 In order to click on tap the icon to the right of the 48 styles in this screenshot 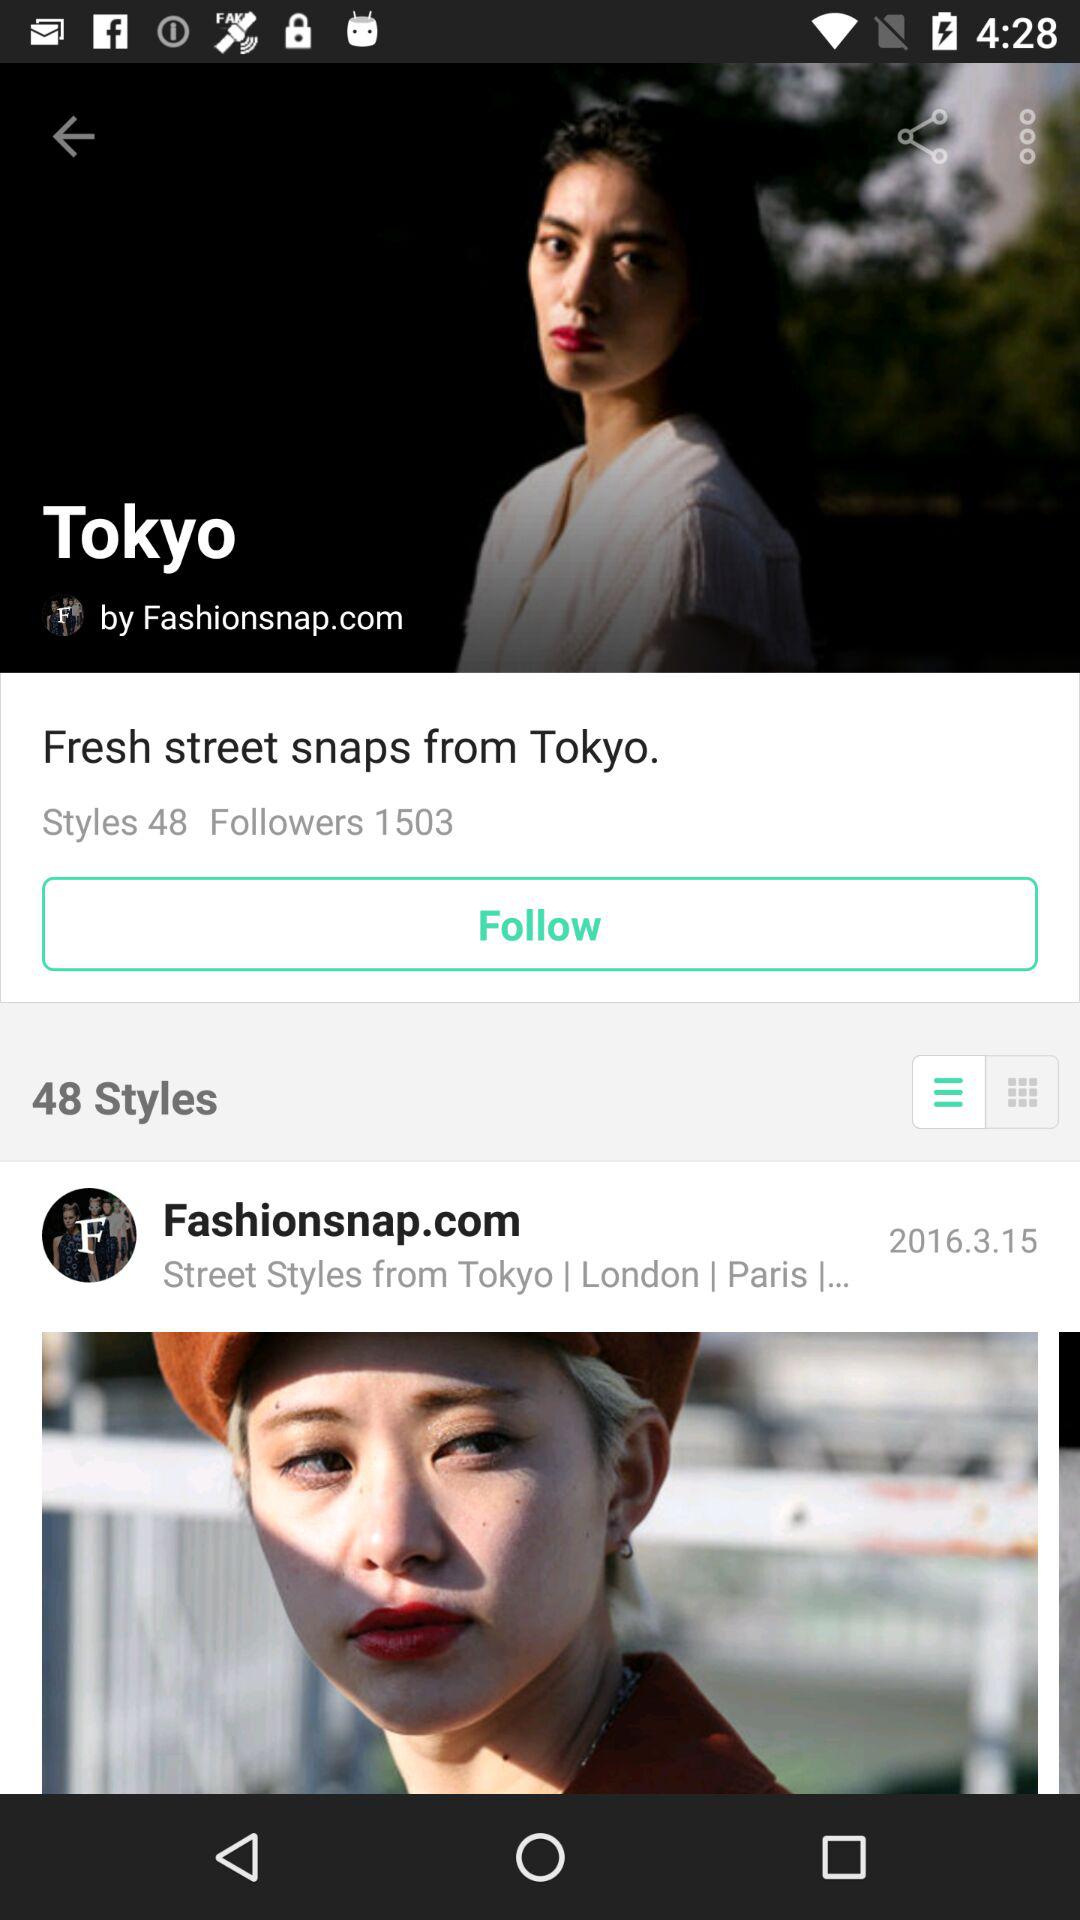, I will do `click(948, 1092)`.